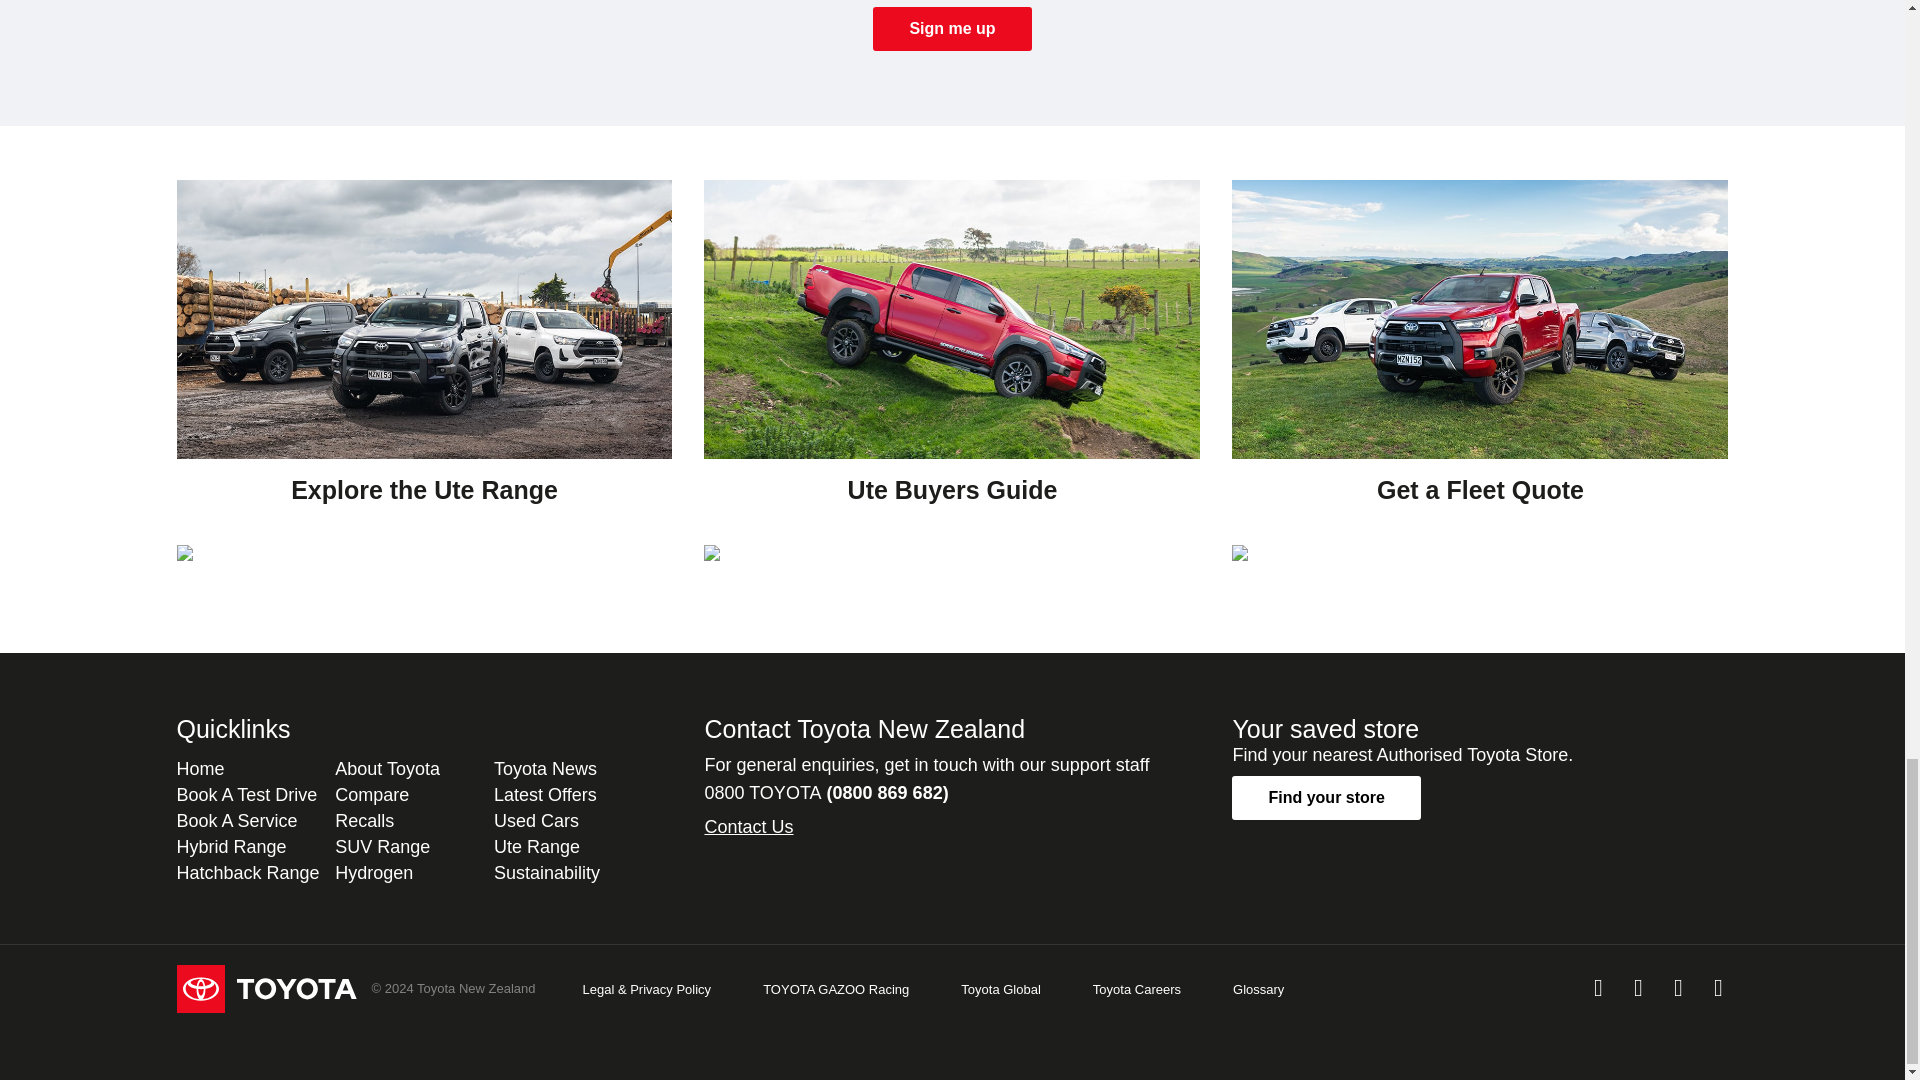 Image resolution: width=1920 pixels, height=1080 pixels. Describe the element at coordinates (952, 28) in the screenshot. I see `Sign me up` at that location.